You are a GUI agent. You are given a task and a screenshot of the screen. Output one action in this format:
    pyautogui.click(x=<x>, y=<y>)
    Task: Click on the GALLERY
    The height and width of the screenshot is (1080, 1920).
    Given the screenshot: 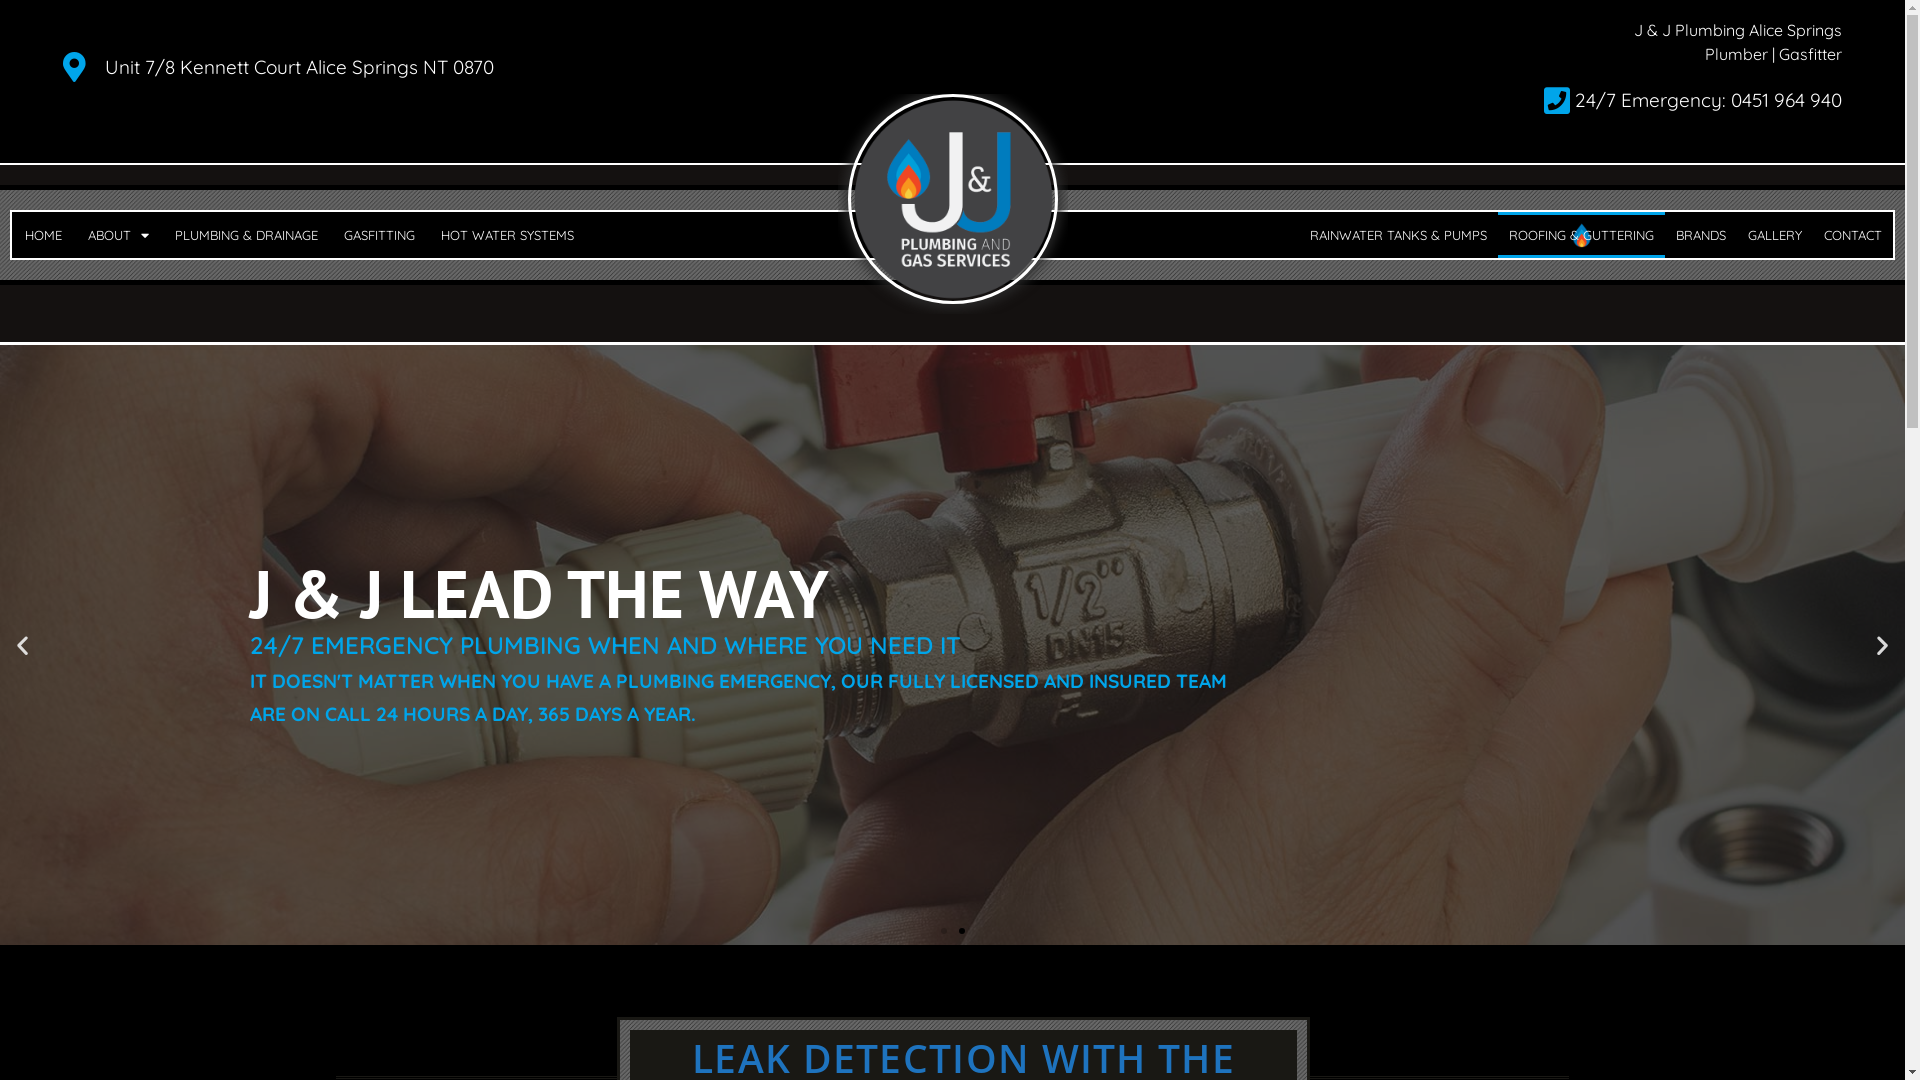 What is the action you would take?
    pyautogui.click(x=1775, y=235)
    